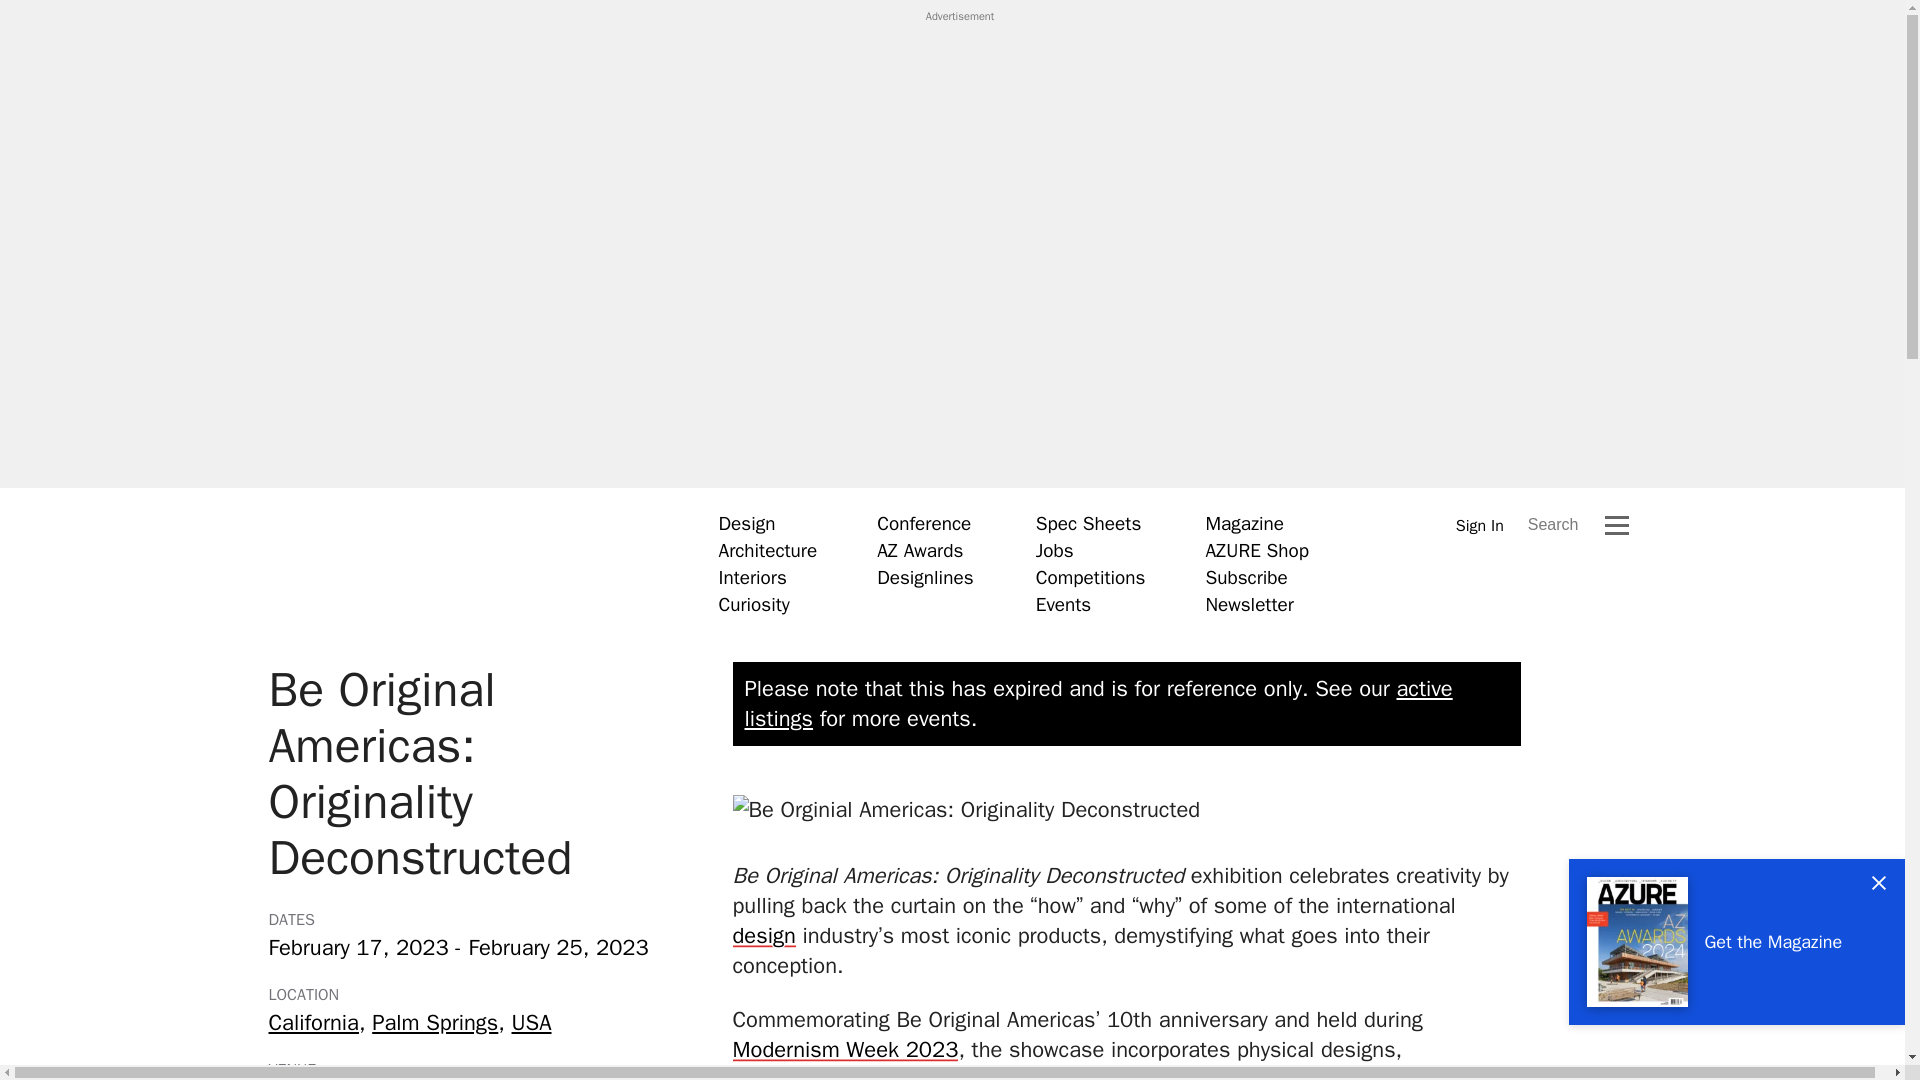  Describe the element at coordinates (1088, 523) in the screenshot. I see `Spec Sheets` at that location.